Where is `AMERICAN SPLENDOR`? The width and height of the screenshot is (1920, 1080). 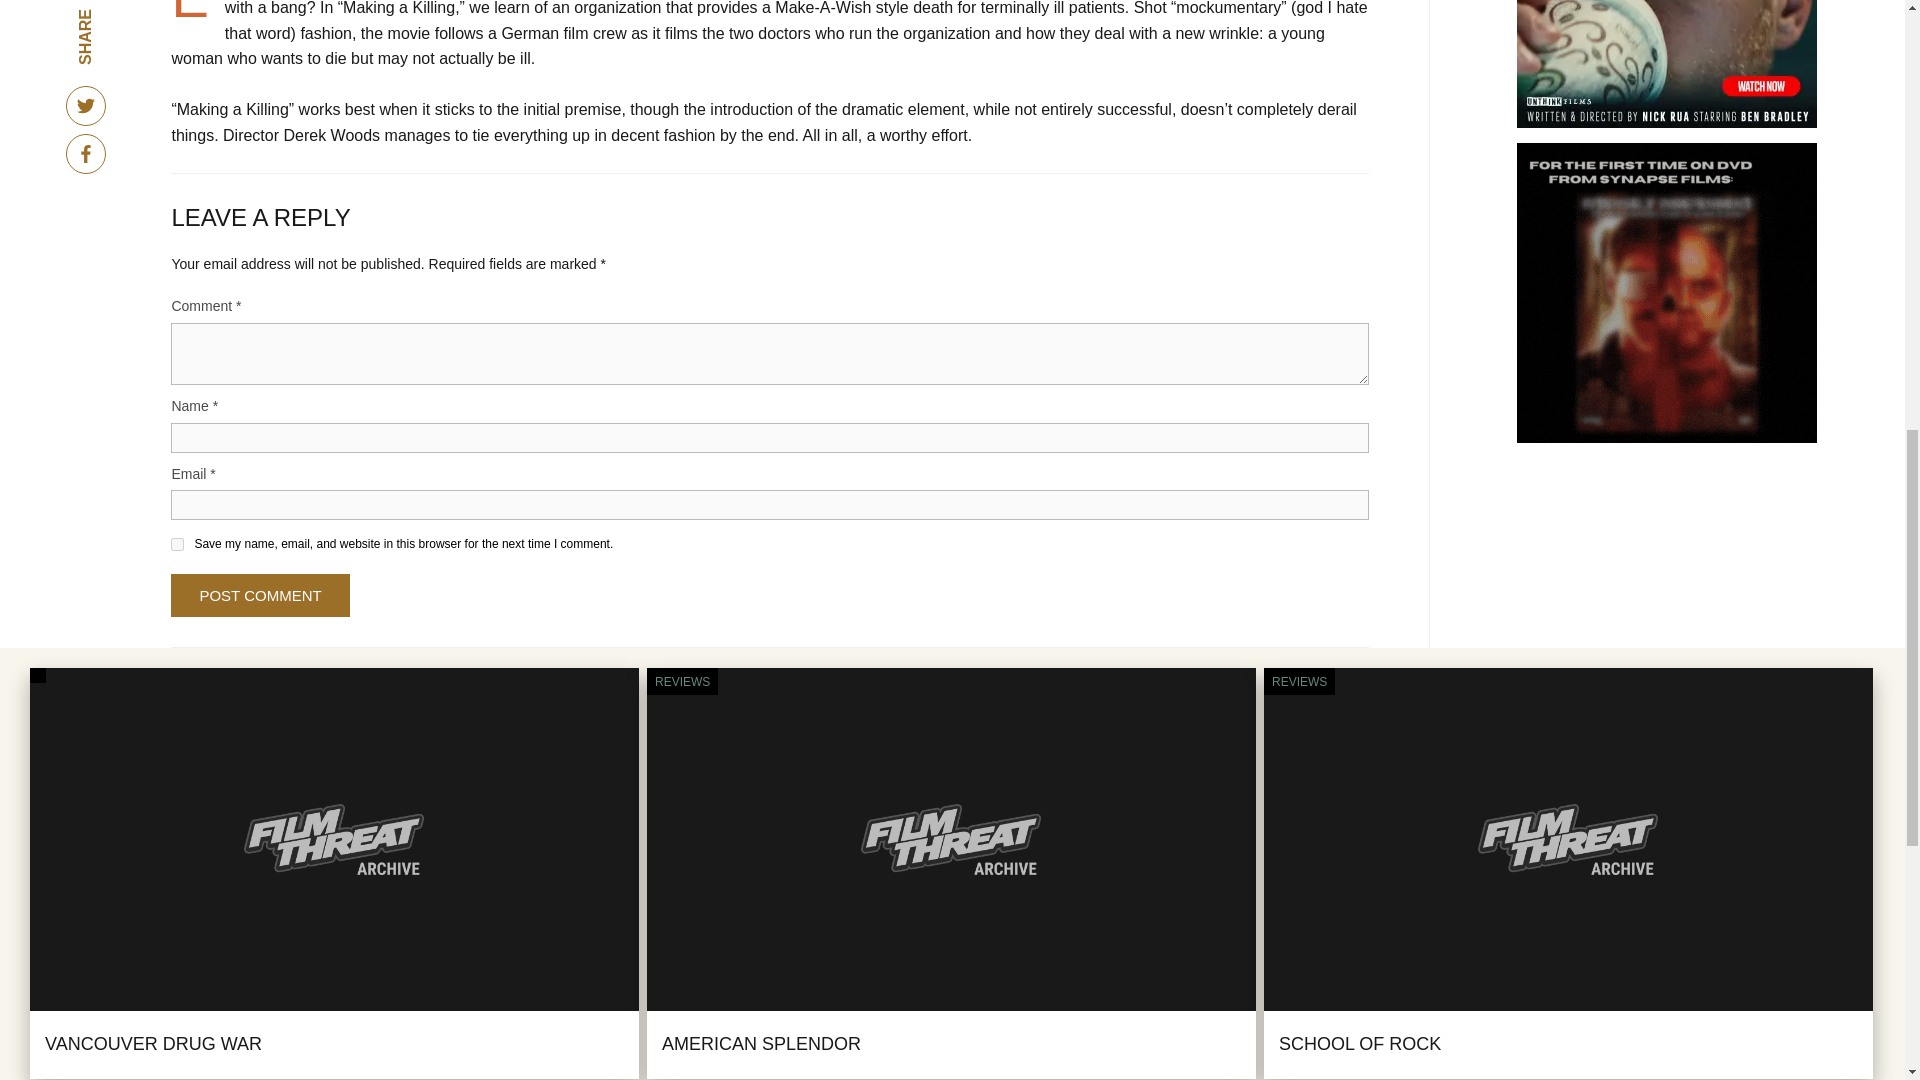 AMERICAN SPLENDOR is located at coordinates (761, 1044).